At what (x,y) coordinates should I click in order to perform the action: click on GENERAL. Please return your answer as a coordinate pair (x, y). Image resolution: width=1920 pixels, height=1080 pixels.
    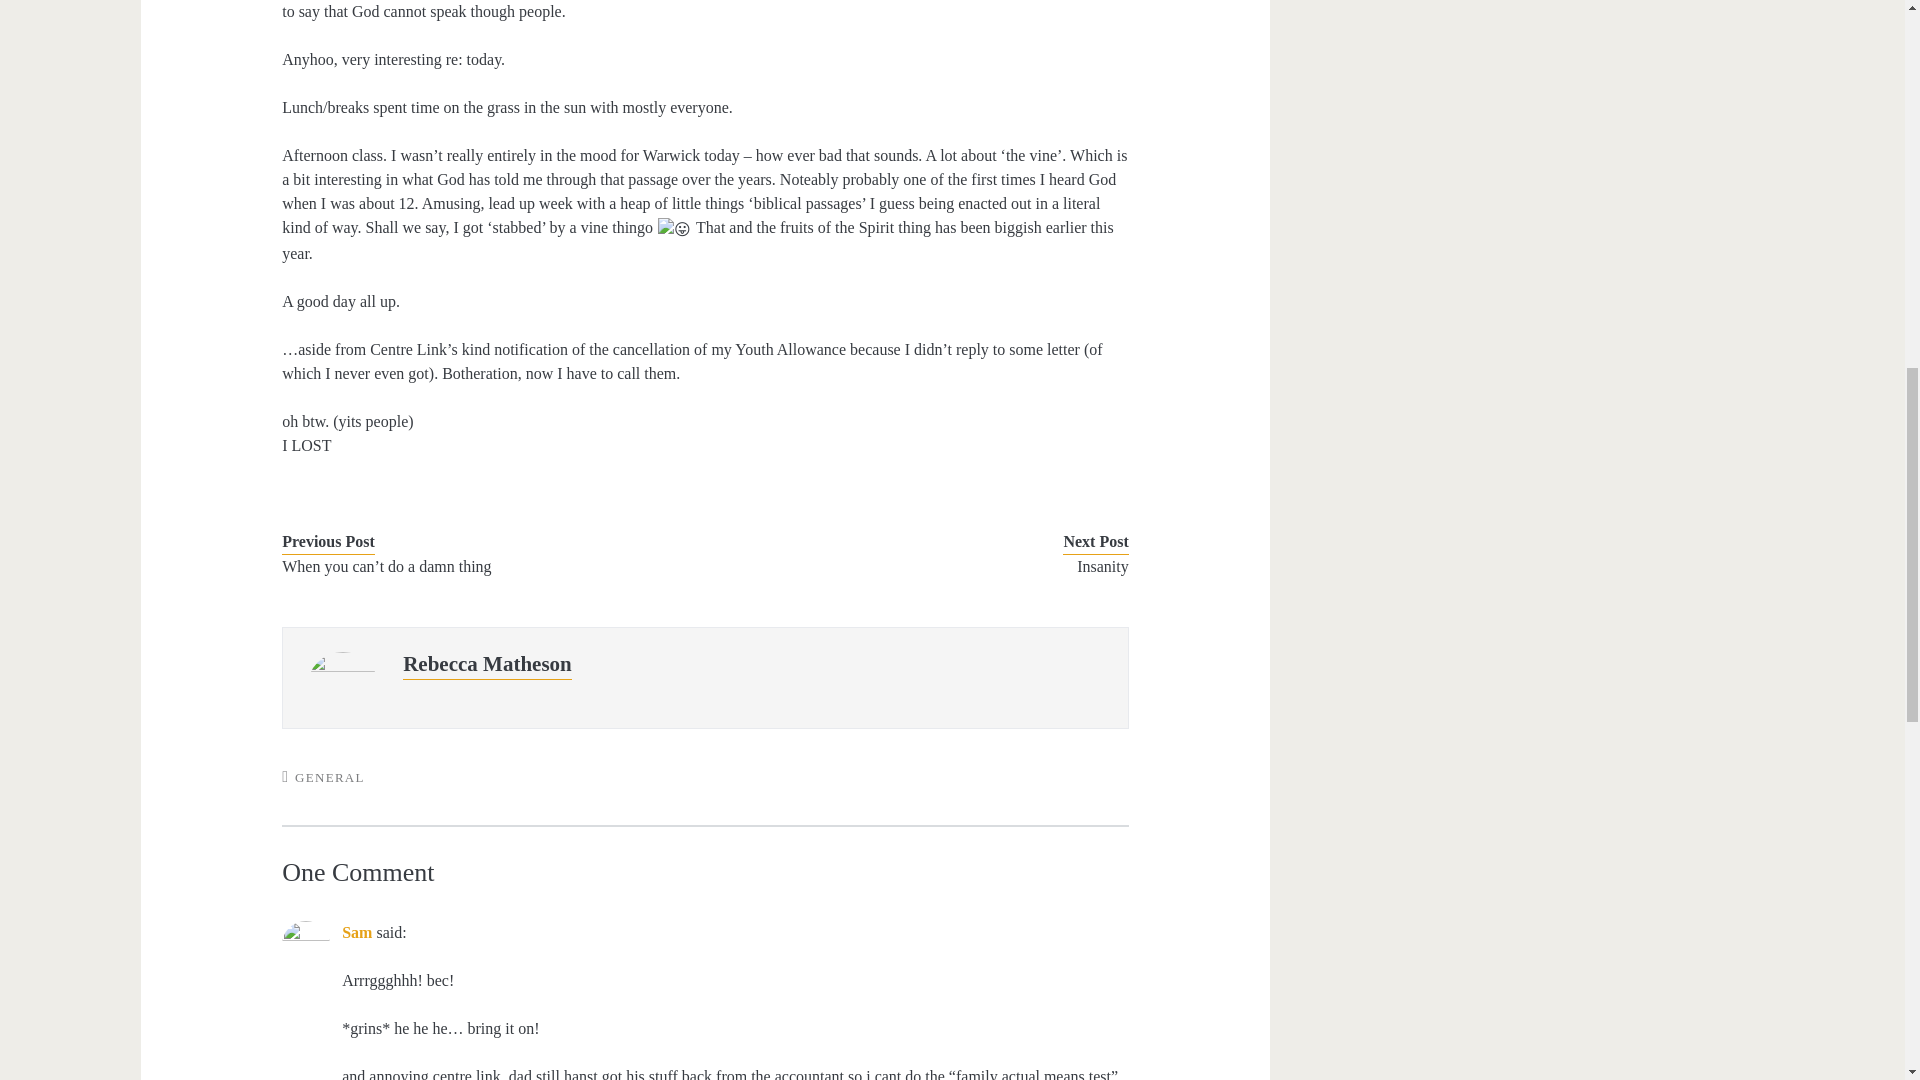
    Looking at the image, I should click on (330, 778).